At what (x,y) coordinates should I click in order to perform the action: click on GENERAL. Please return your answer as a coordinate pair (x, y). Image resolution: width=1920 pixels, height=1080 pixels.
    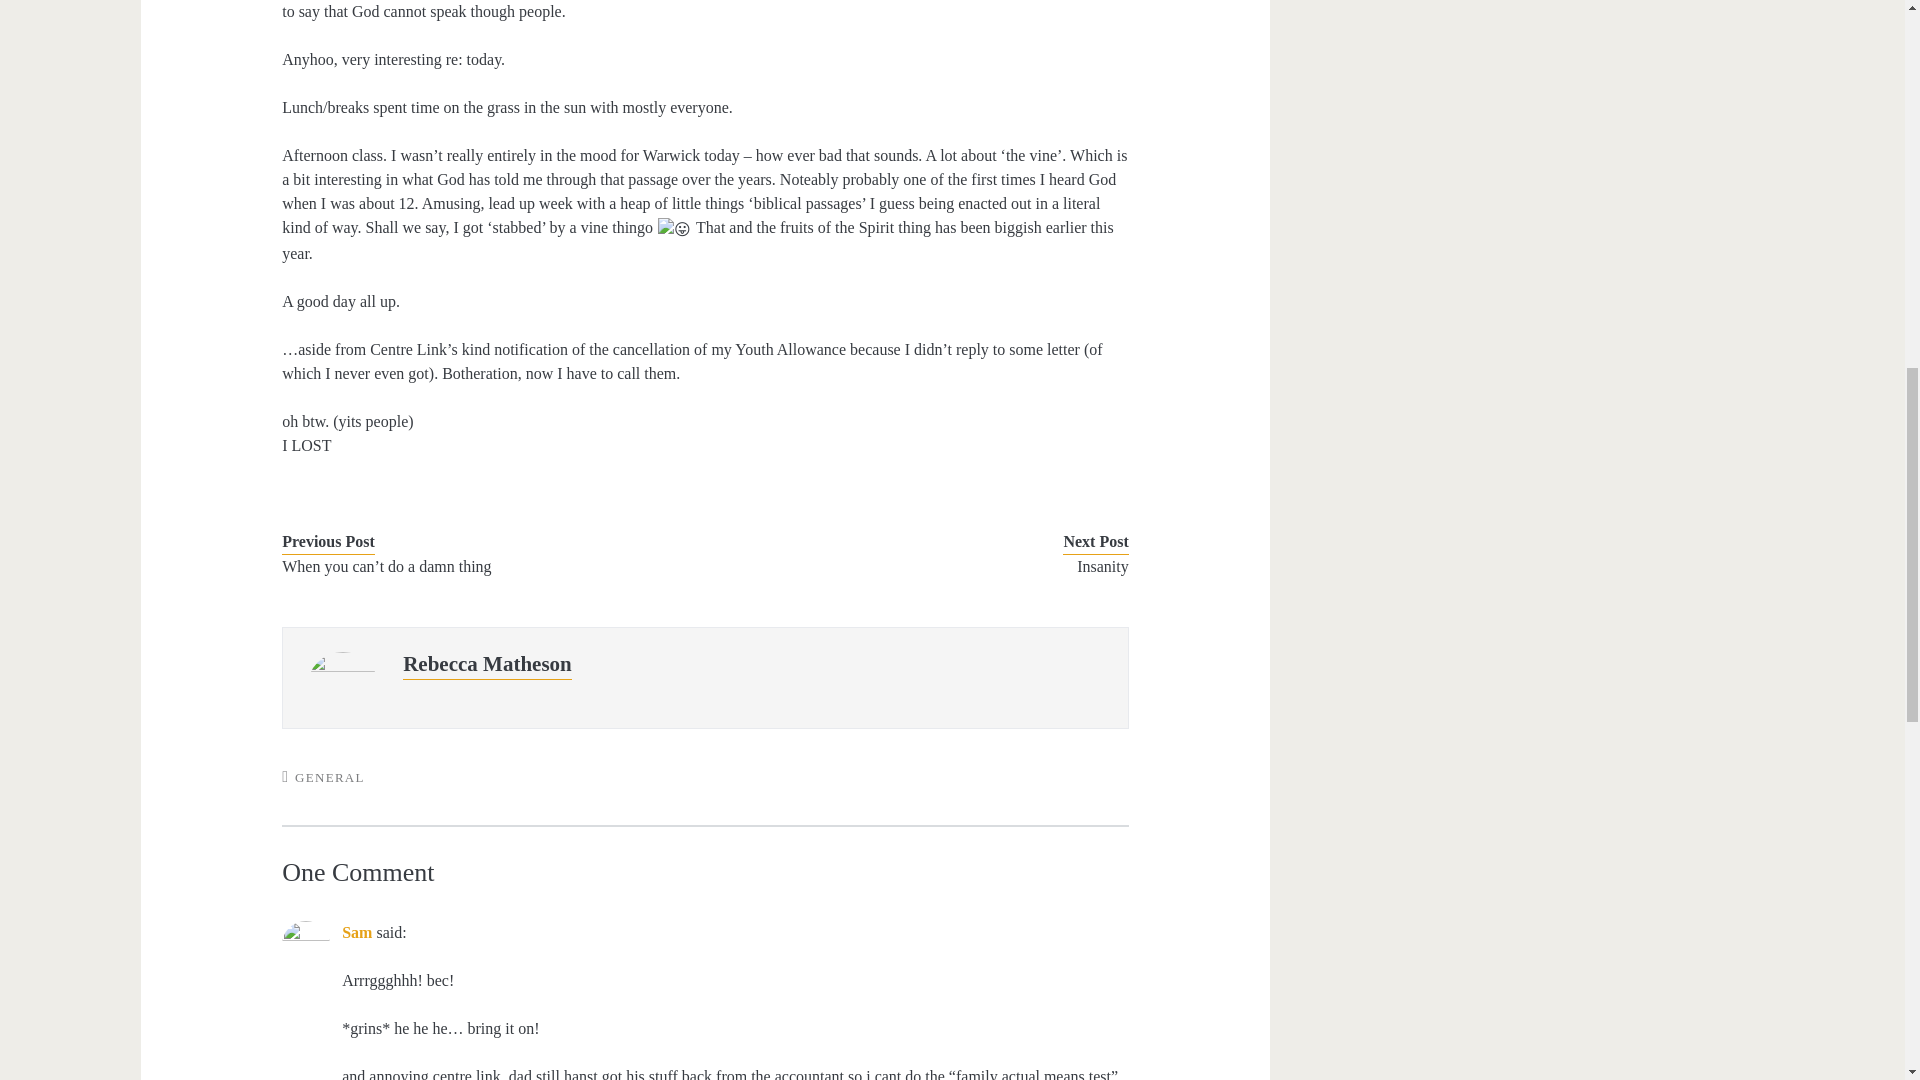
    Looking at the image, I should click on (330, 778).